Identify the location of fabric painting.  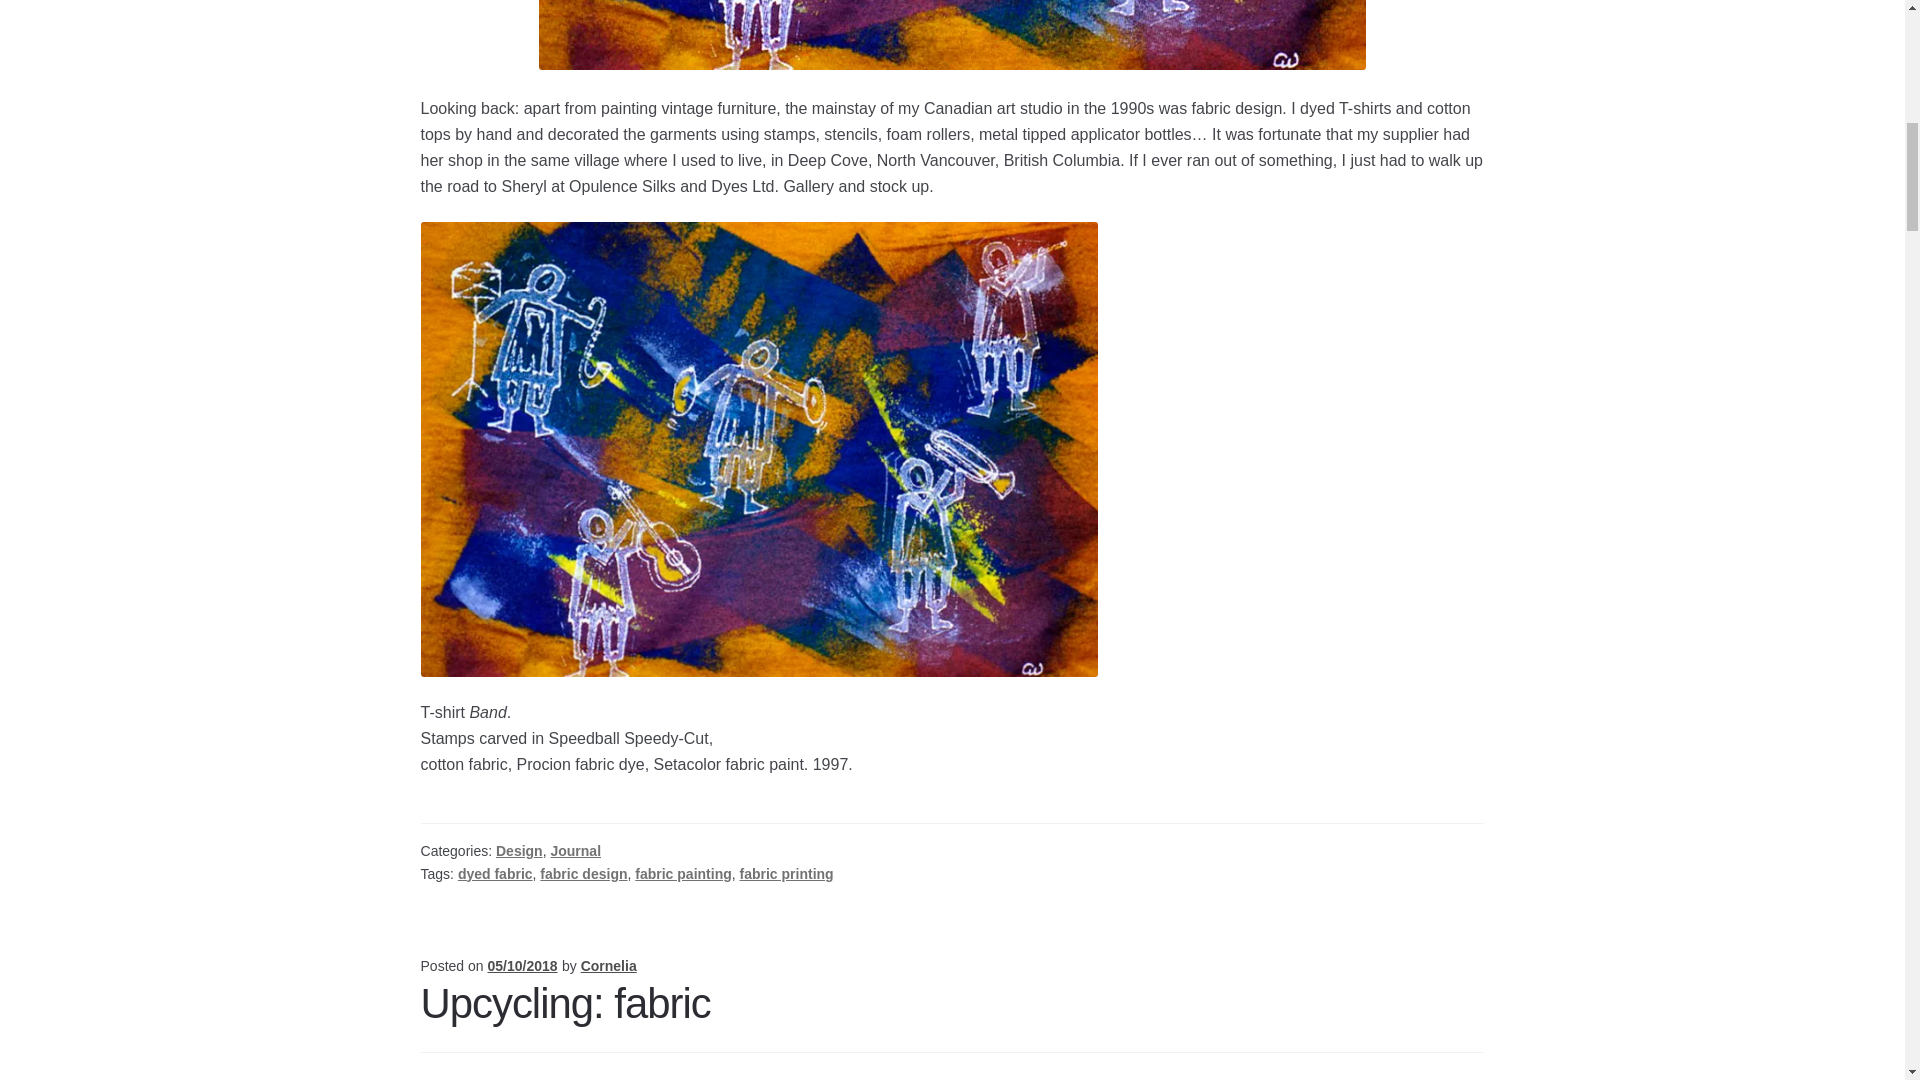
(683, 874).